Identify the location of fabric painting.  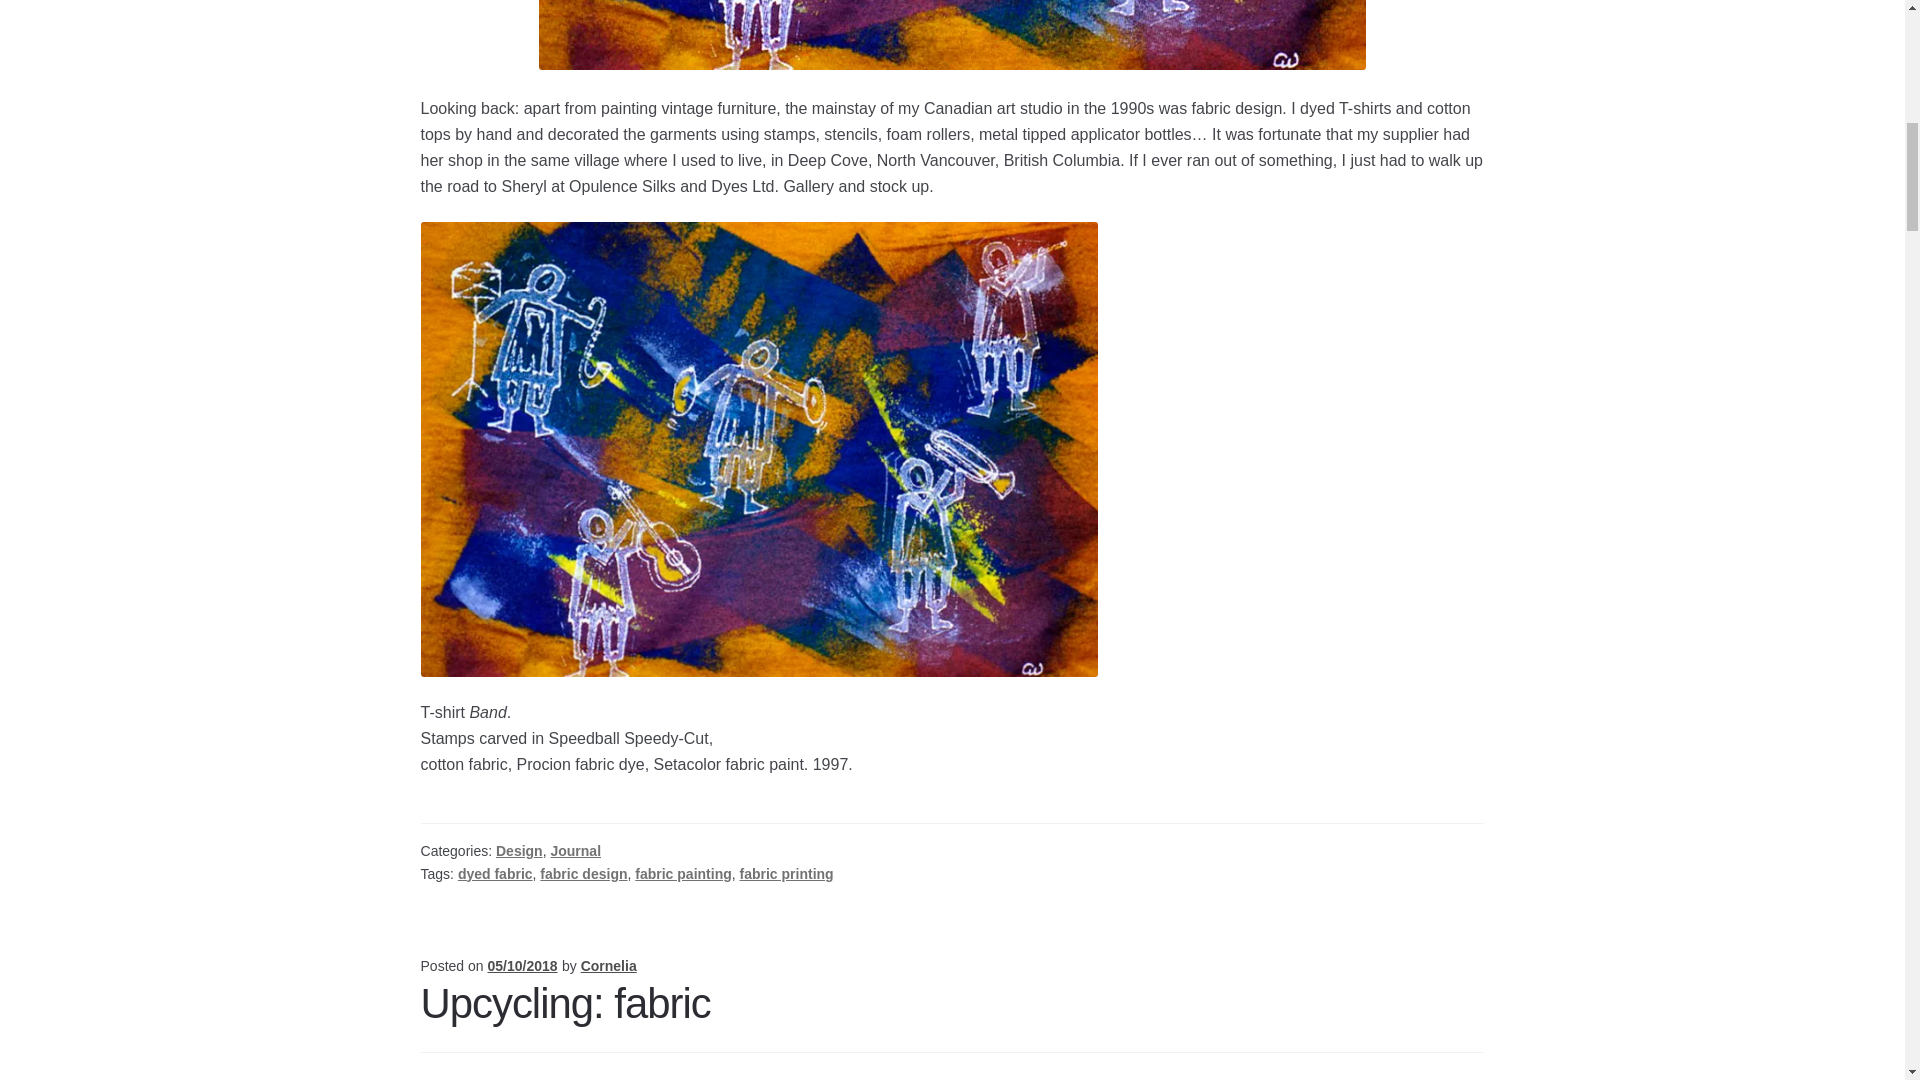
(683, 874).